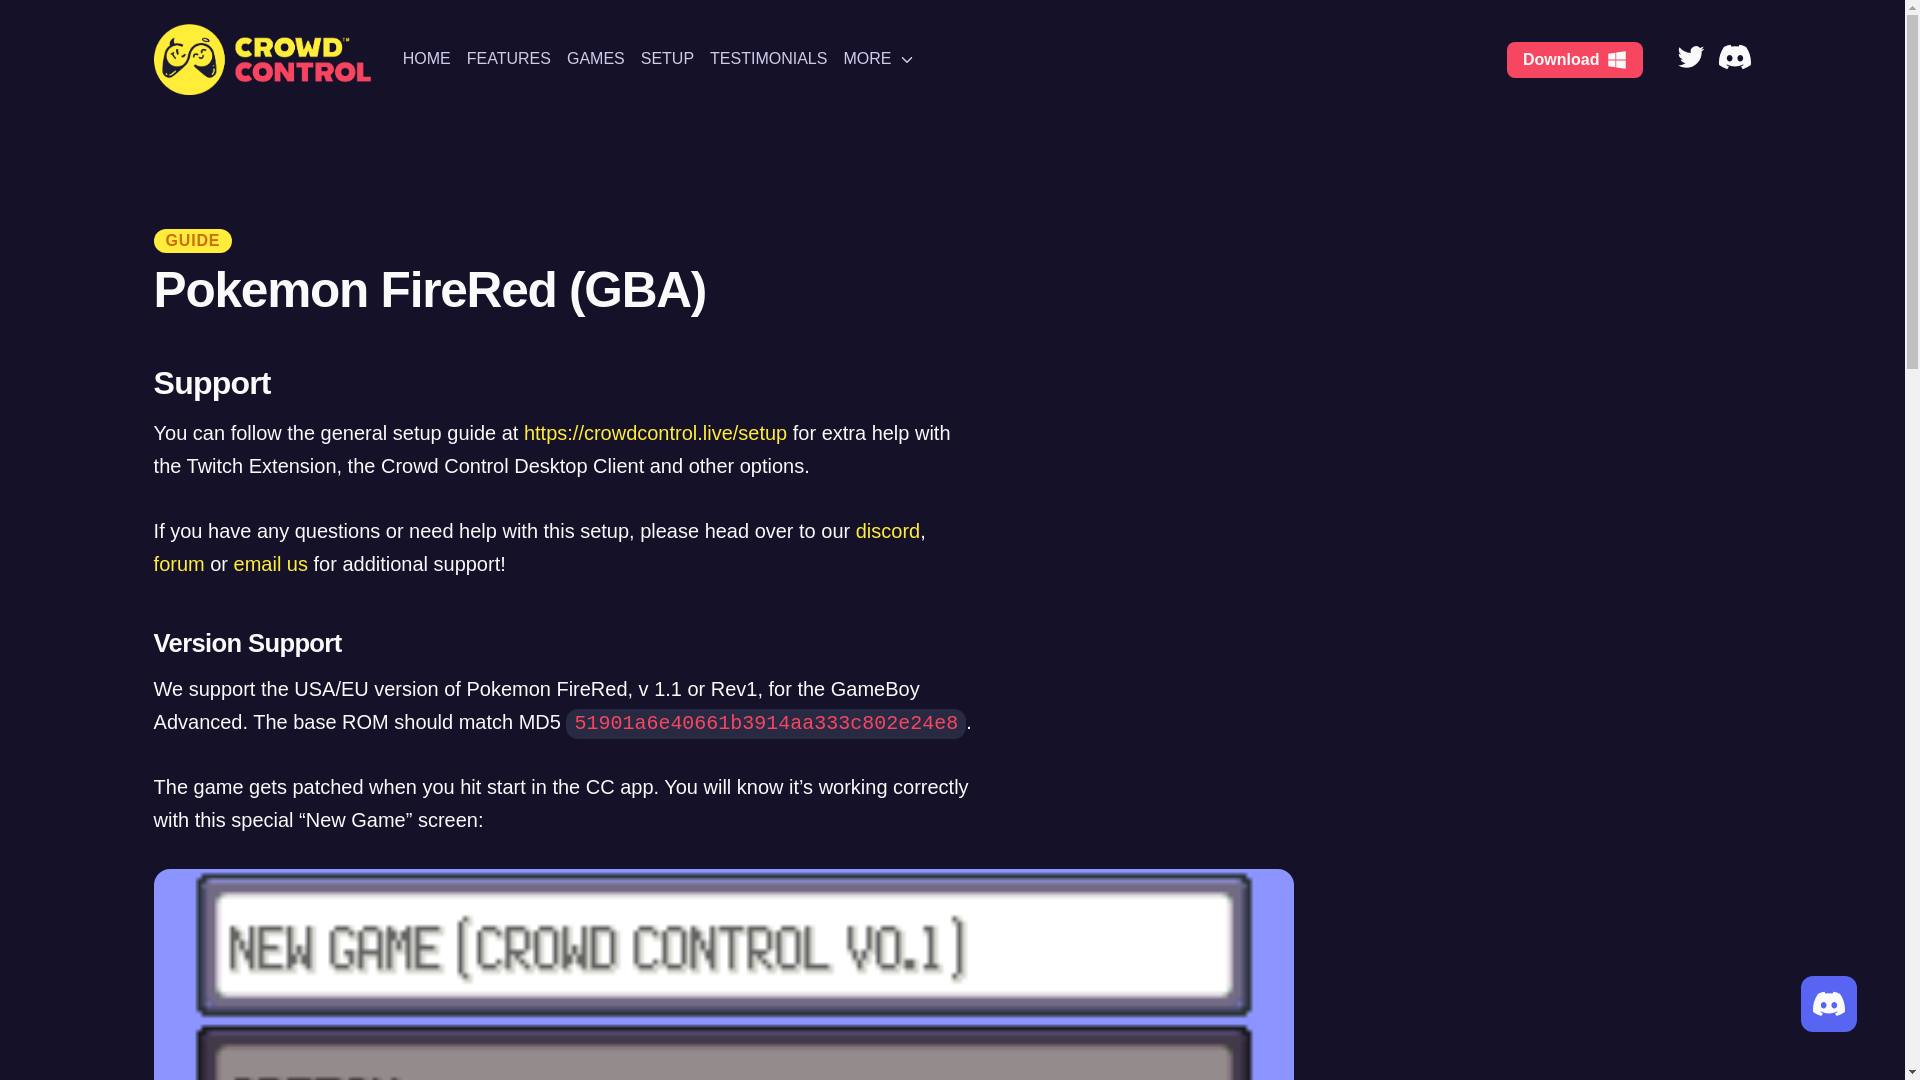 This screenshot has height=1080, width=1920. What do you see at coordinates (427, 59) in the screenshot?
I see `HOME` at bounding box center [427, 59].